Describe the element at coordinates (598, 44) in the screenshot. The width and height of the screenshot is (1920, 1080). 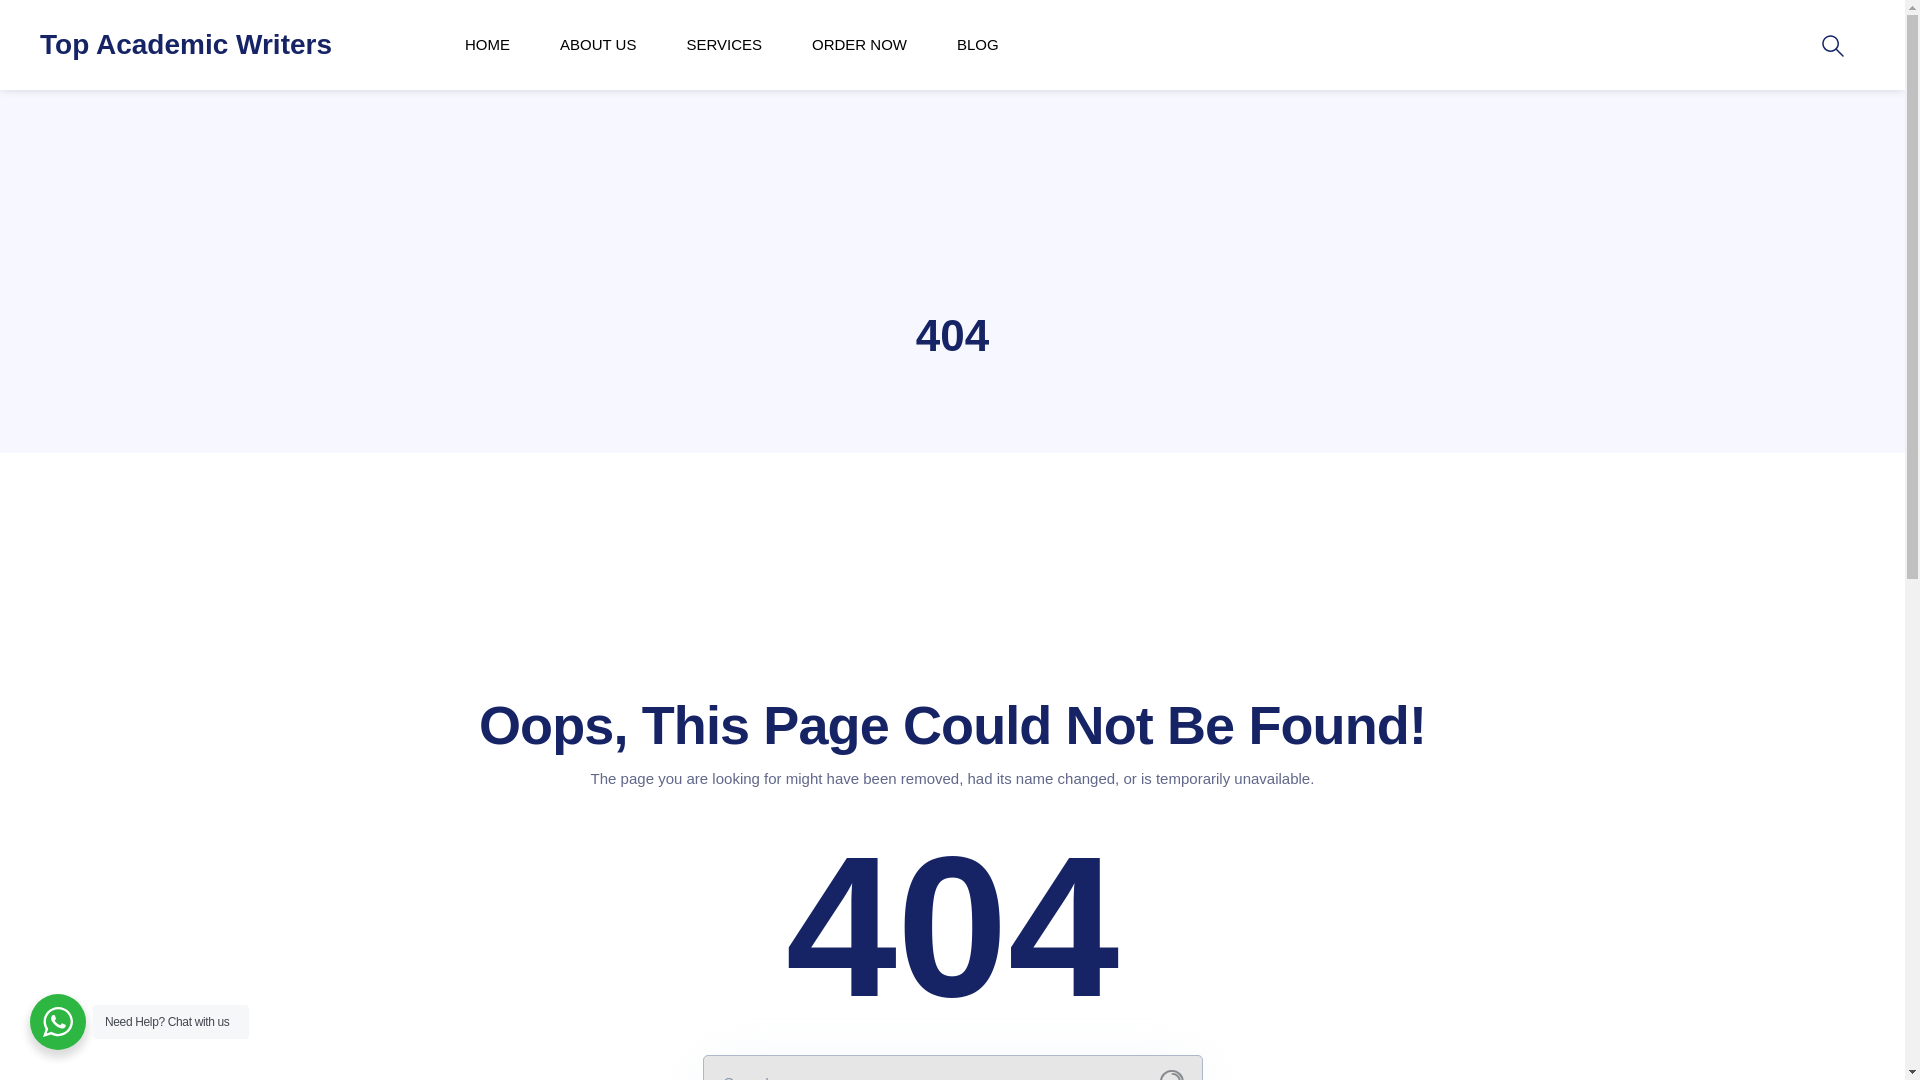
I see `ABOUT US` at that location.